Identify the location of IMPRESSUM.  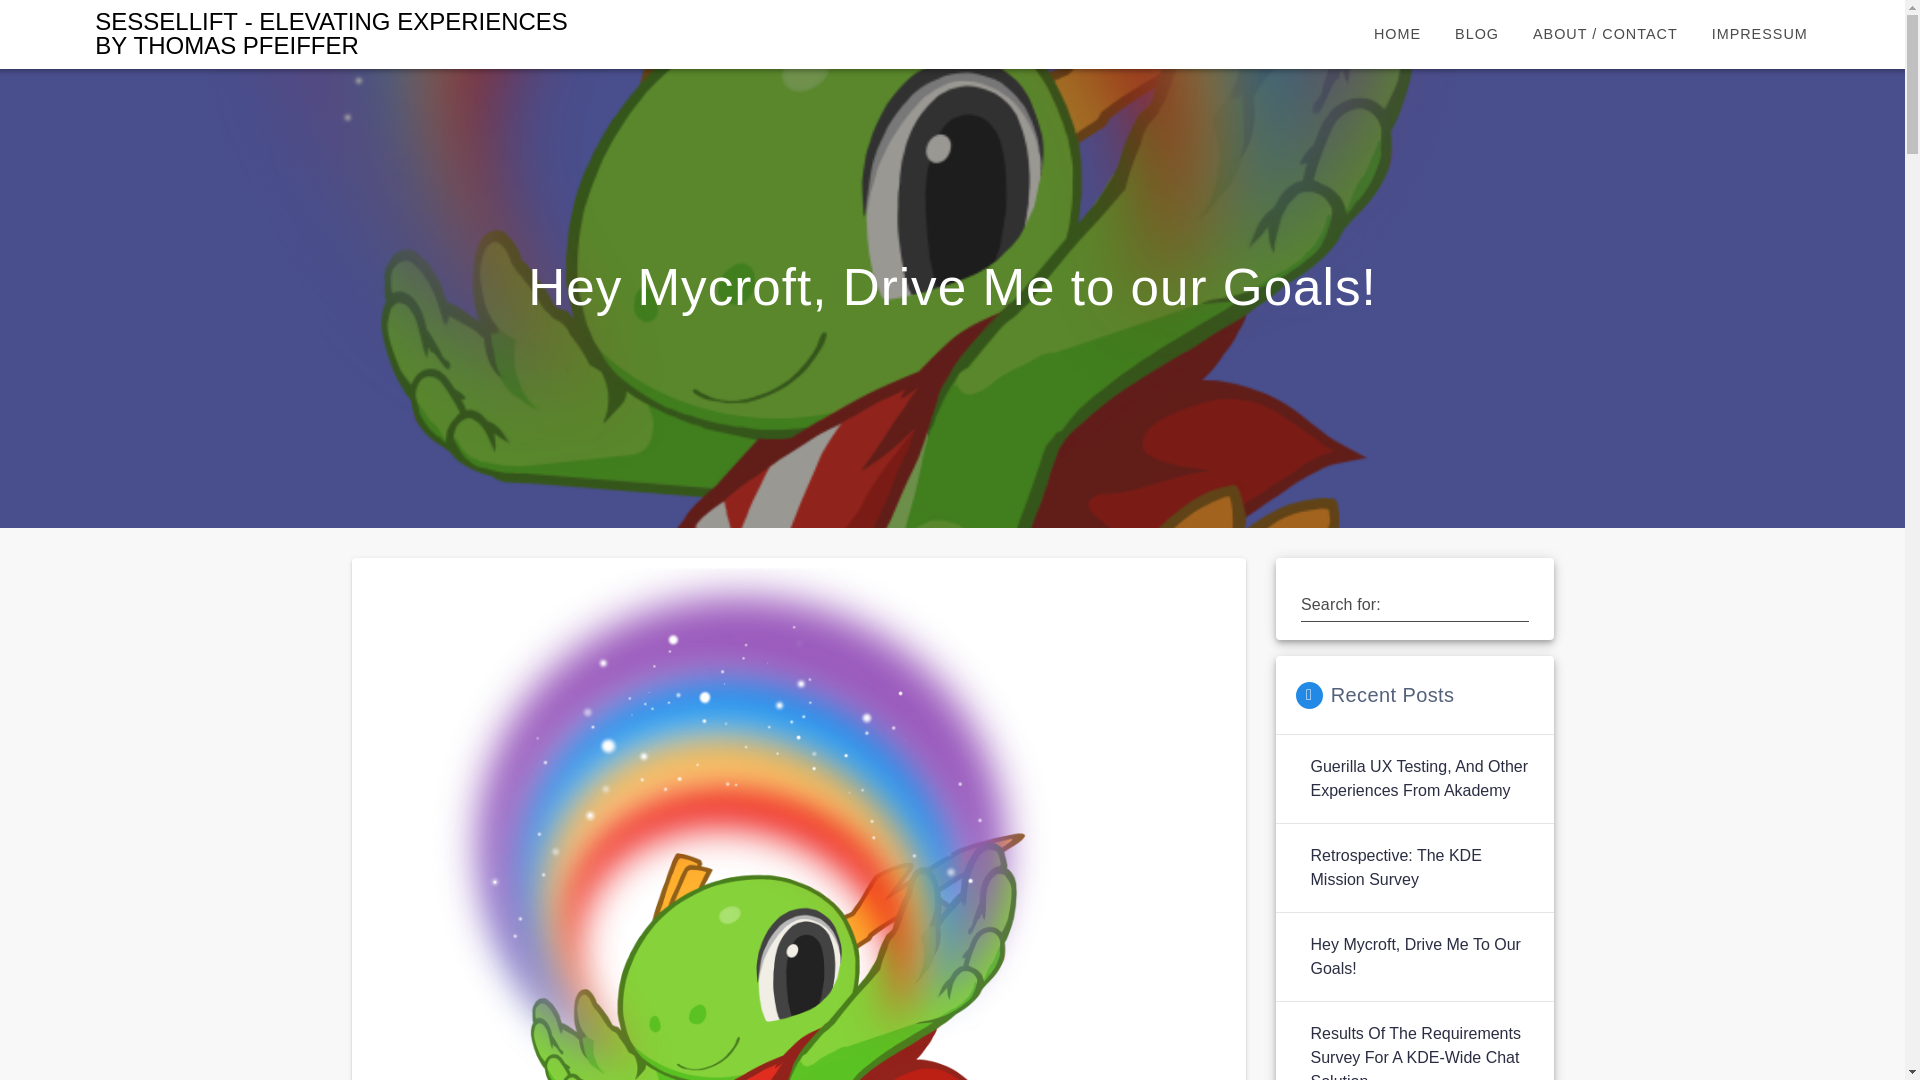
(1760, 34).